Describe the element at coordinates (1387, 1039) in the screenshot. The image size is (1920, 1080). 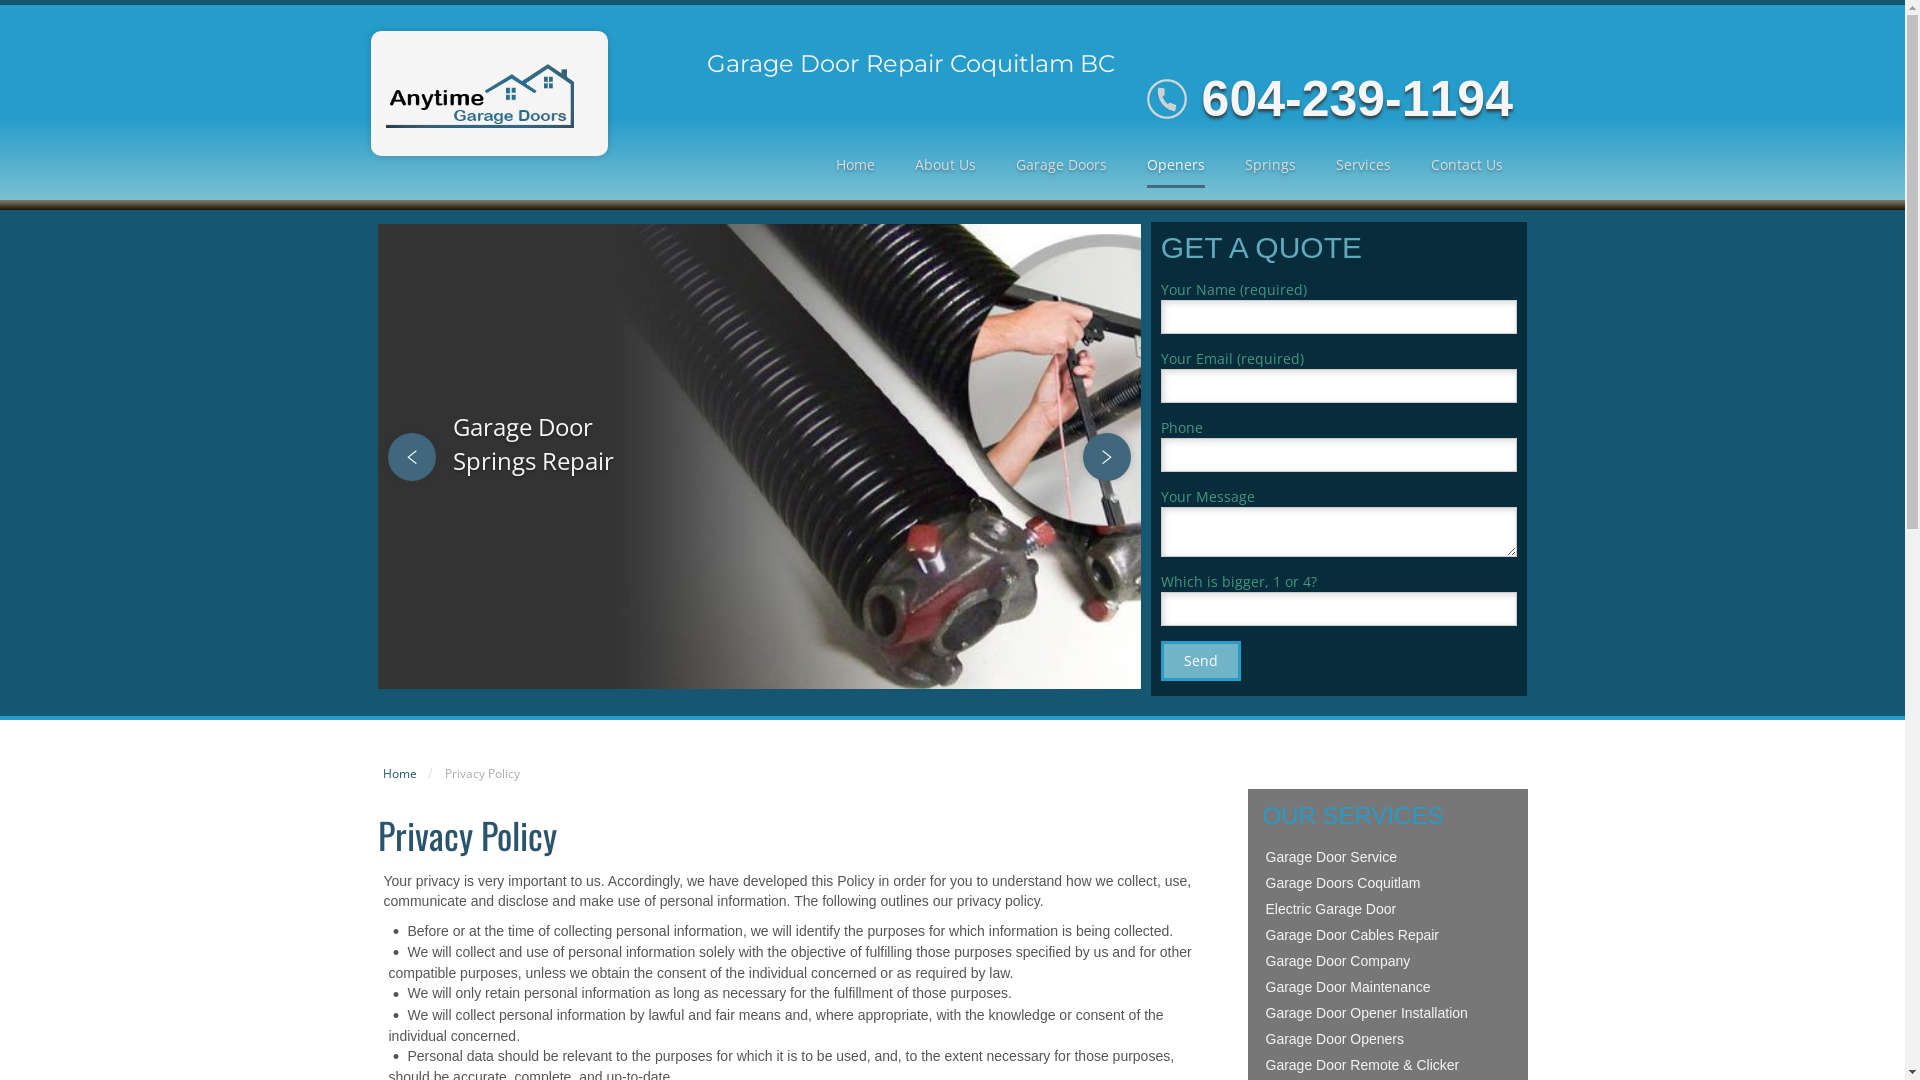
I see `Garage Door Openers` at that location.